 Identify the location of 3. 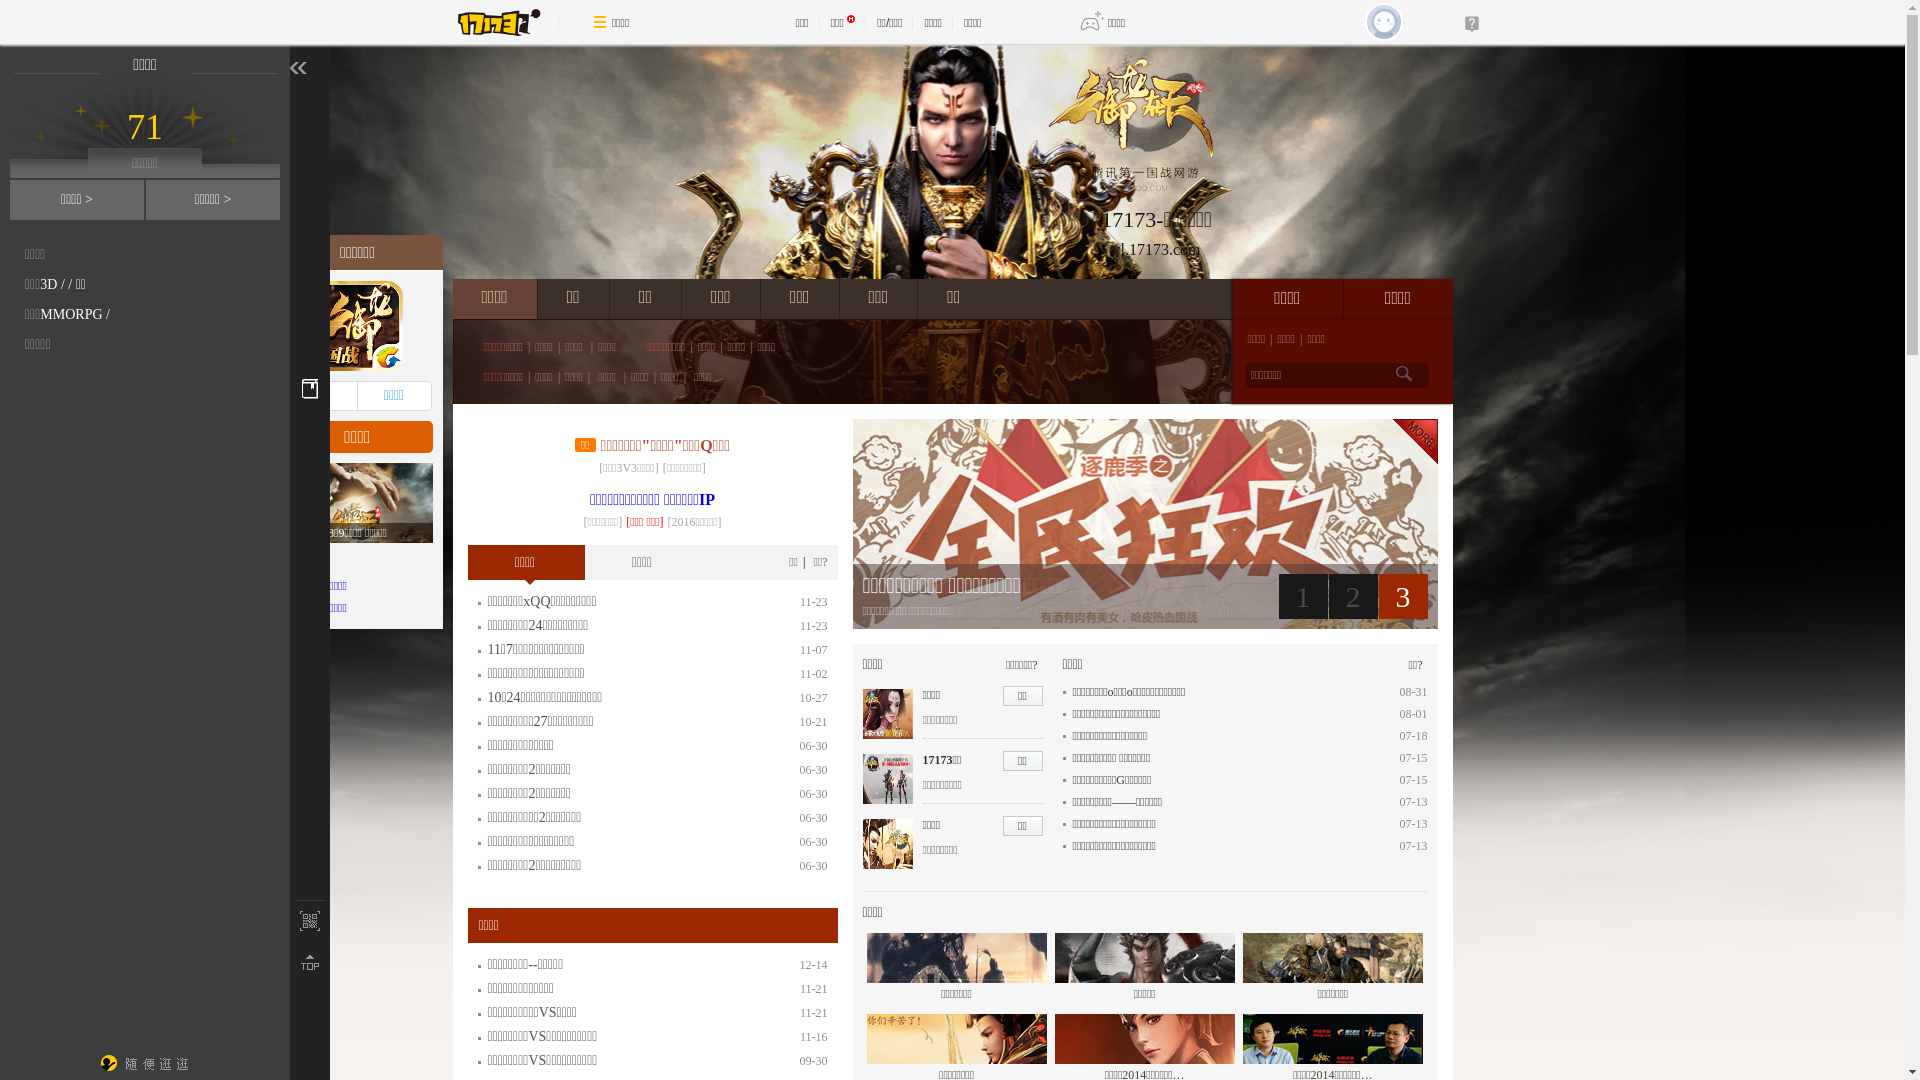
(1402, 596).